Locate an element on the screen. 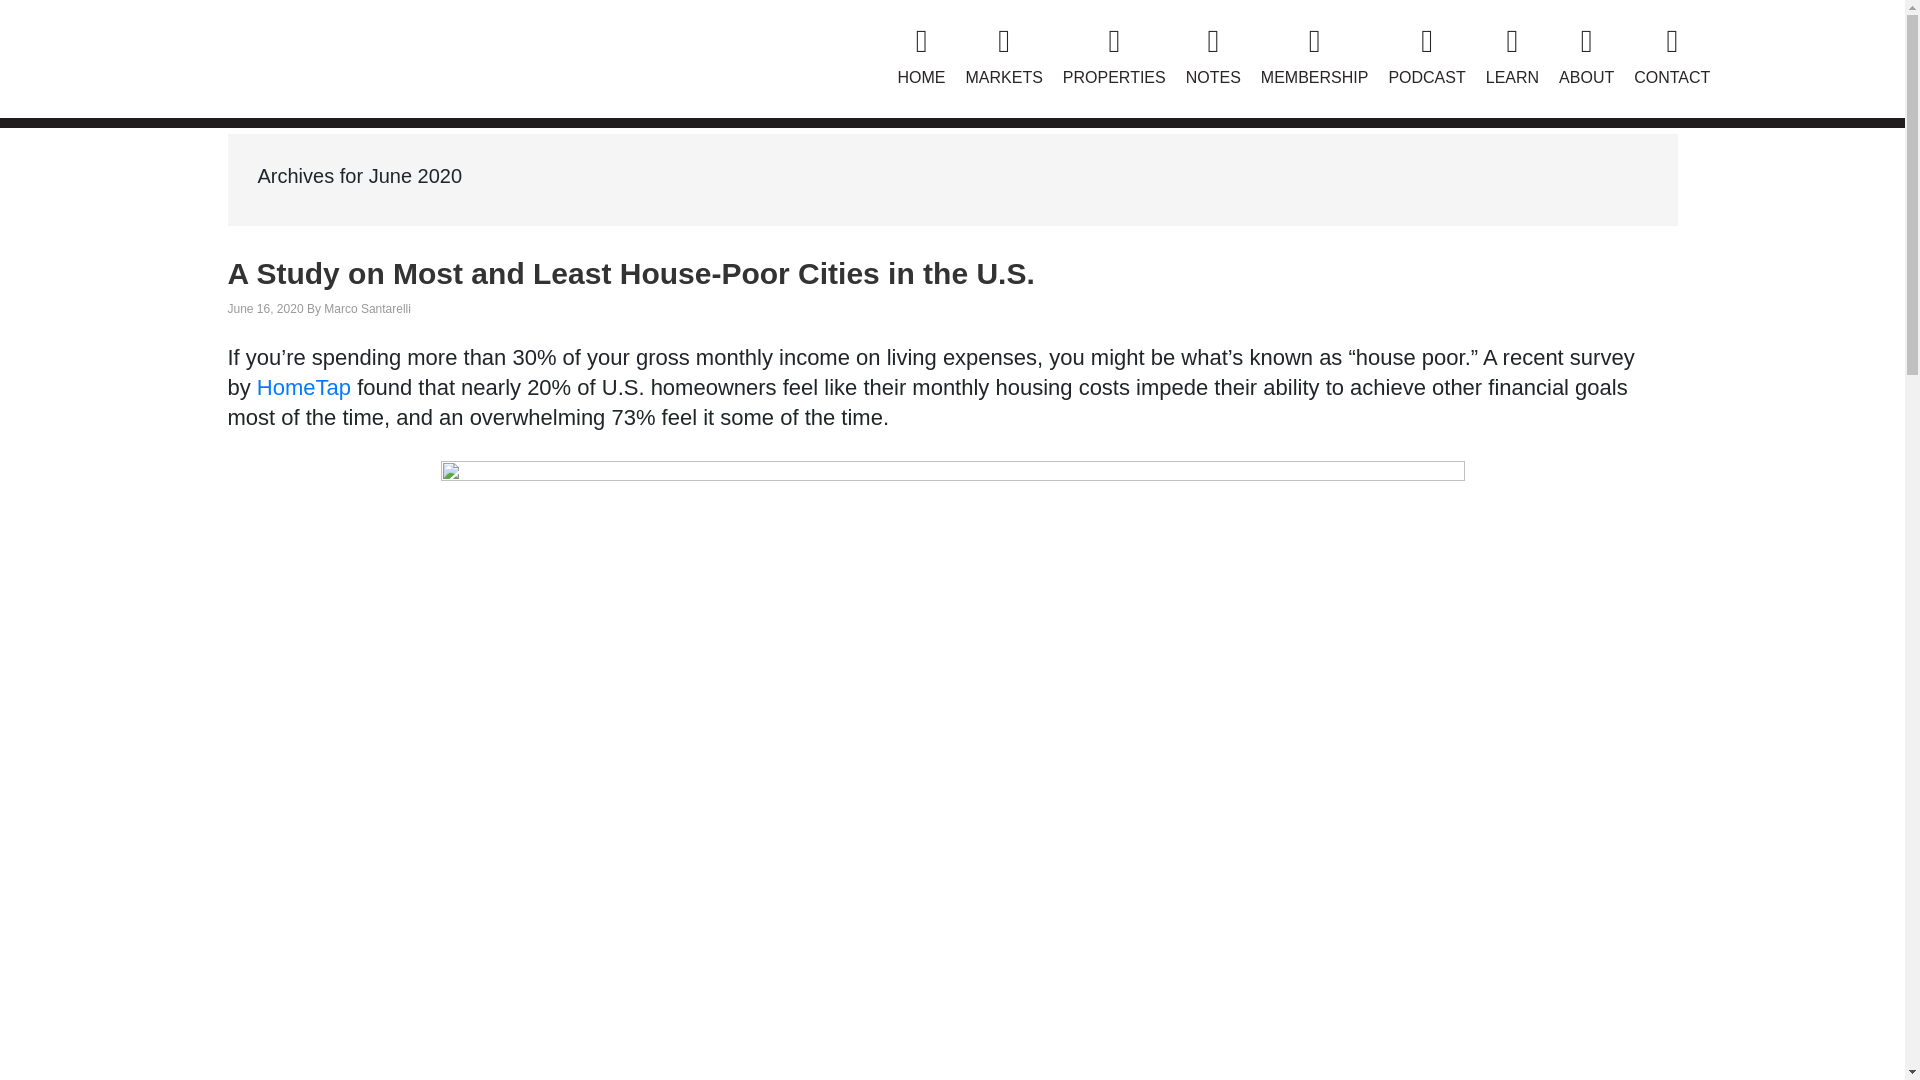  NORADA REAL ESTATE INVESTMENTS is located at coordinates (366, 46).